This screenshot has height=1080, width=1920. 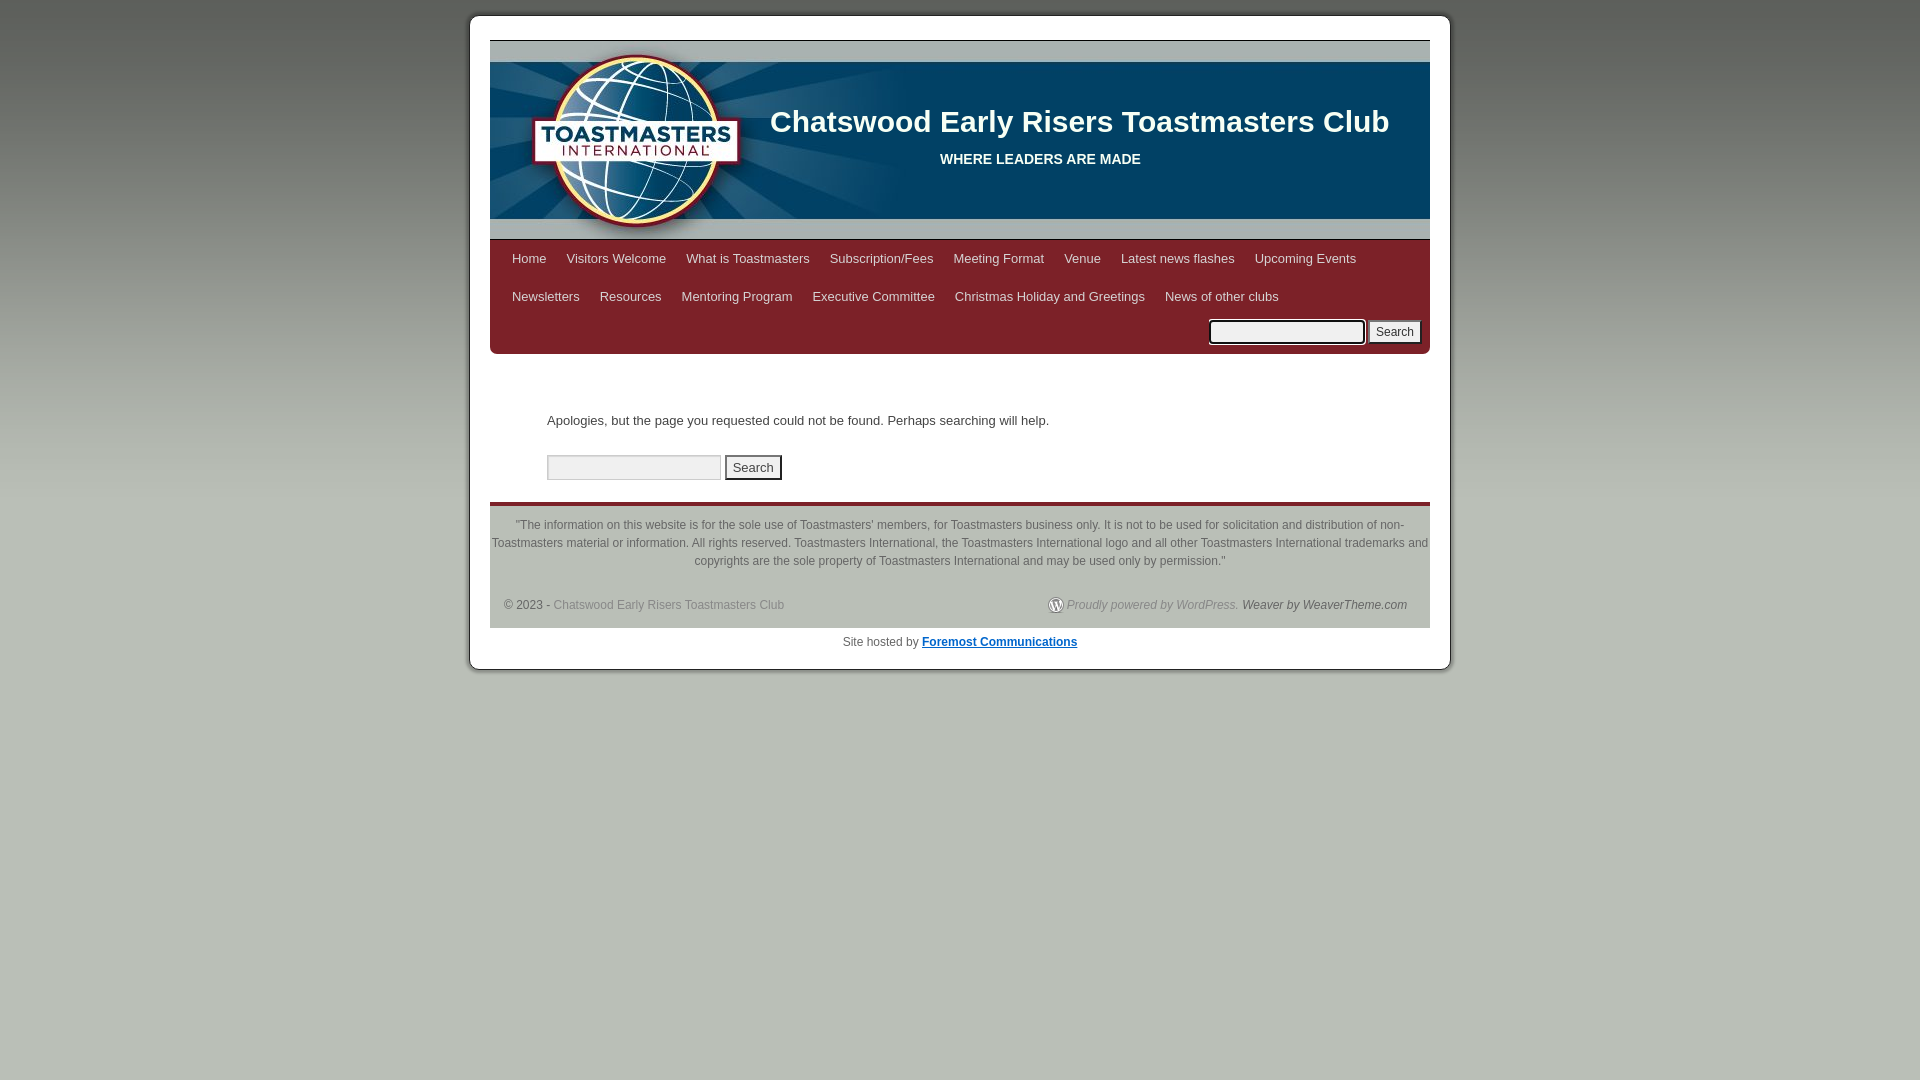 What do you see at coordinates (873, 297) in the screenshot?
I see `Executive Committee` at bounding box center [873, 297].